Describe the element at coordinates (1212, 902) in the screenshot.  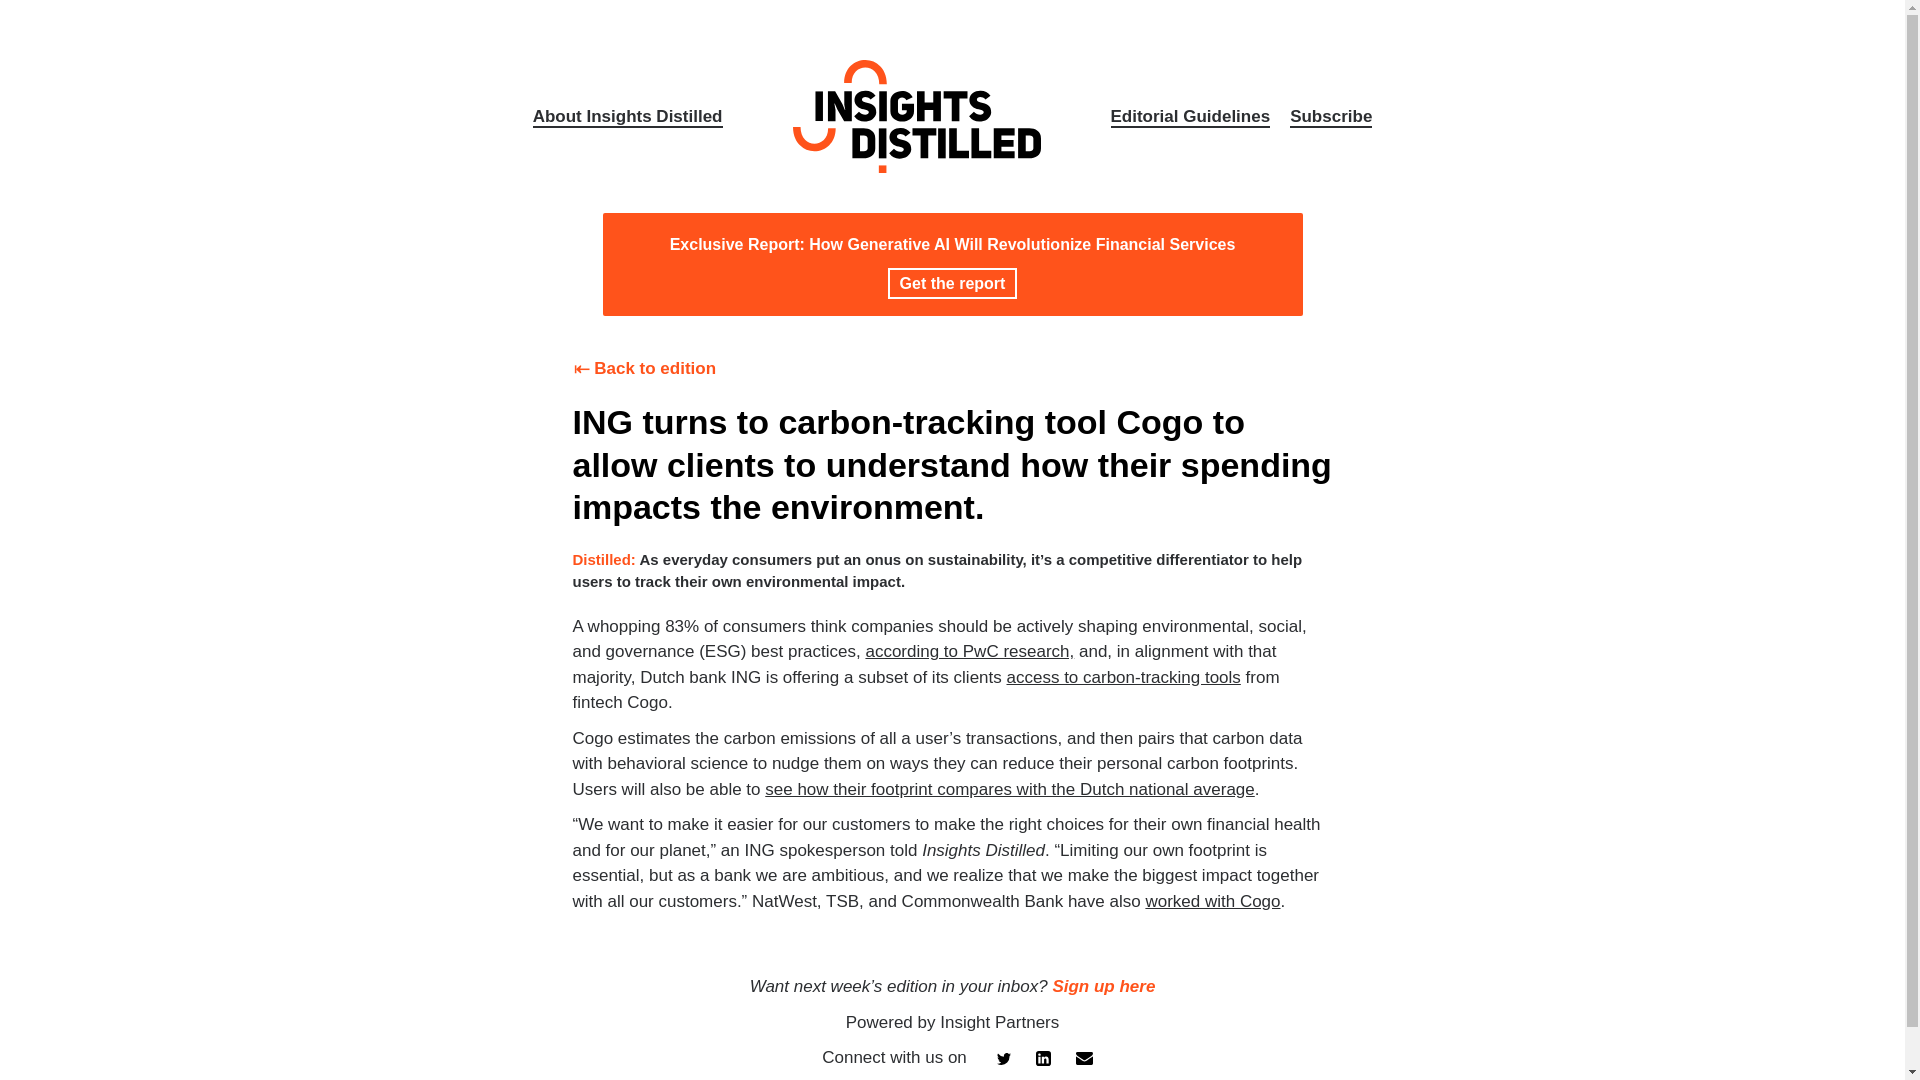
I see `worked with Cogo` at that location.